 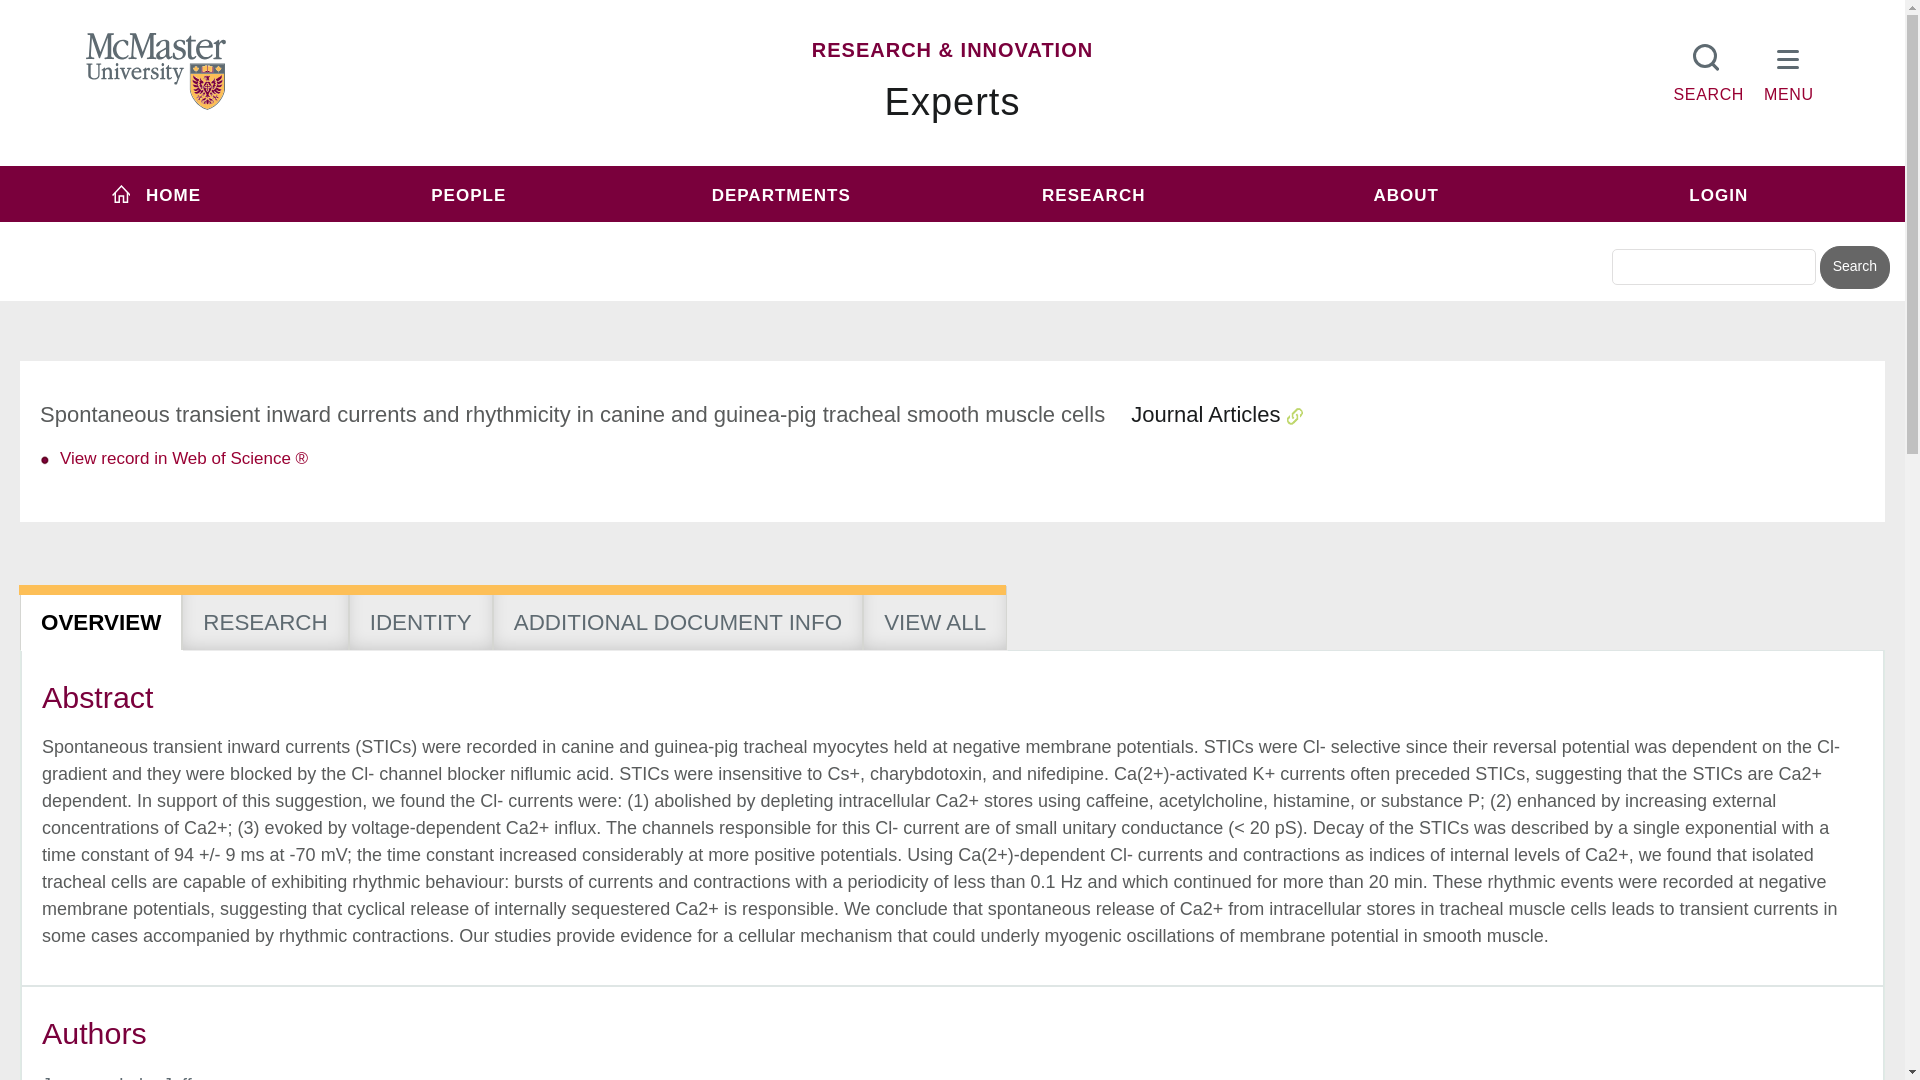 What do you see at coordinates (183, 458) in the screenshot?
I see `link text` at bounding box center [183, 458].